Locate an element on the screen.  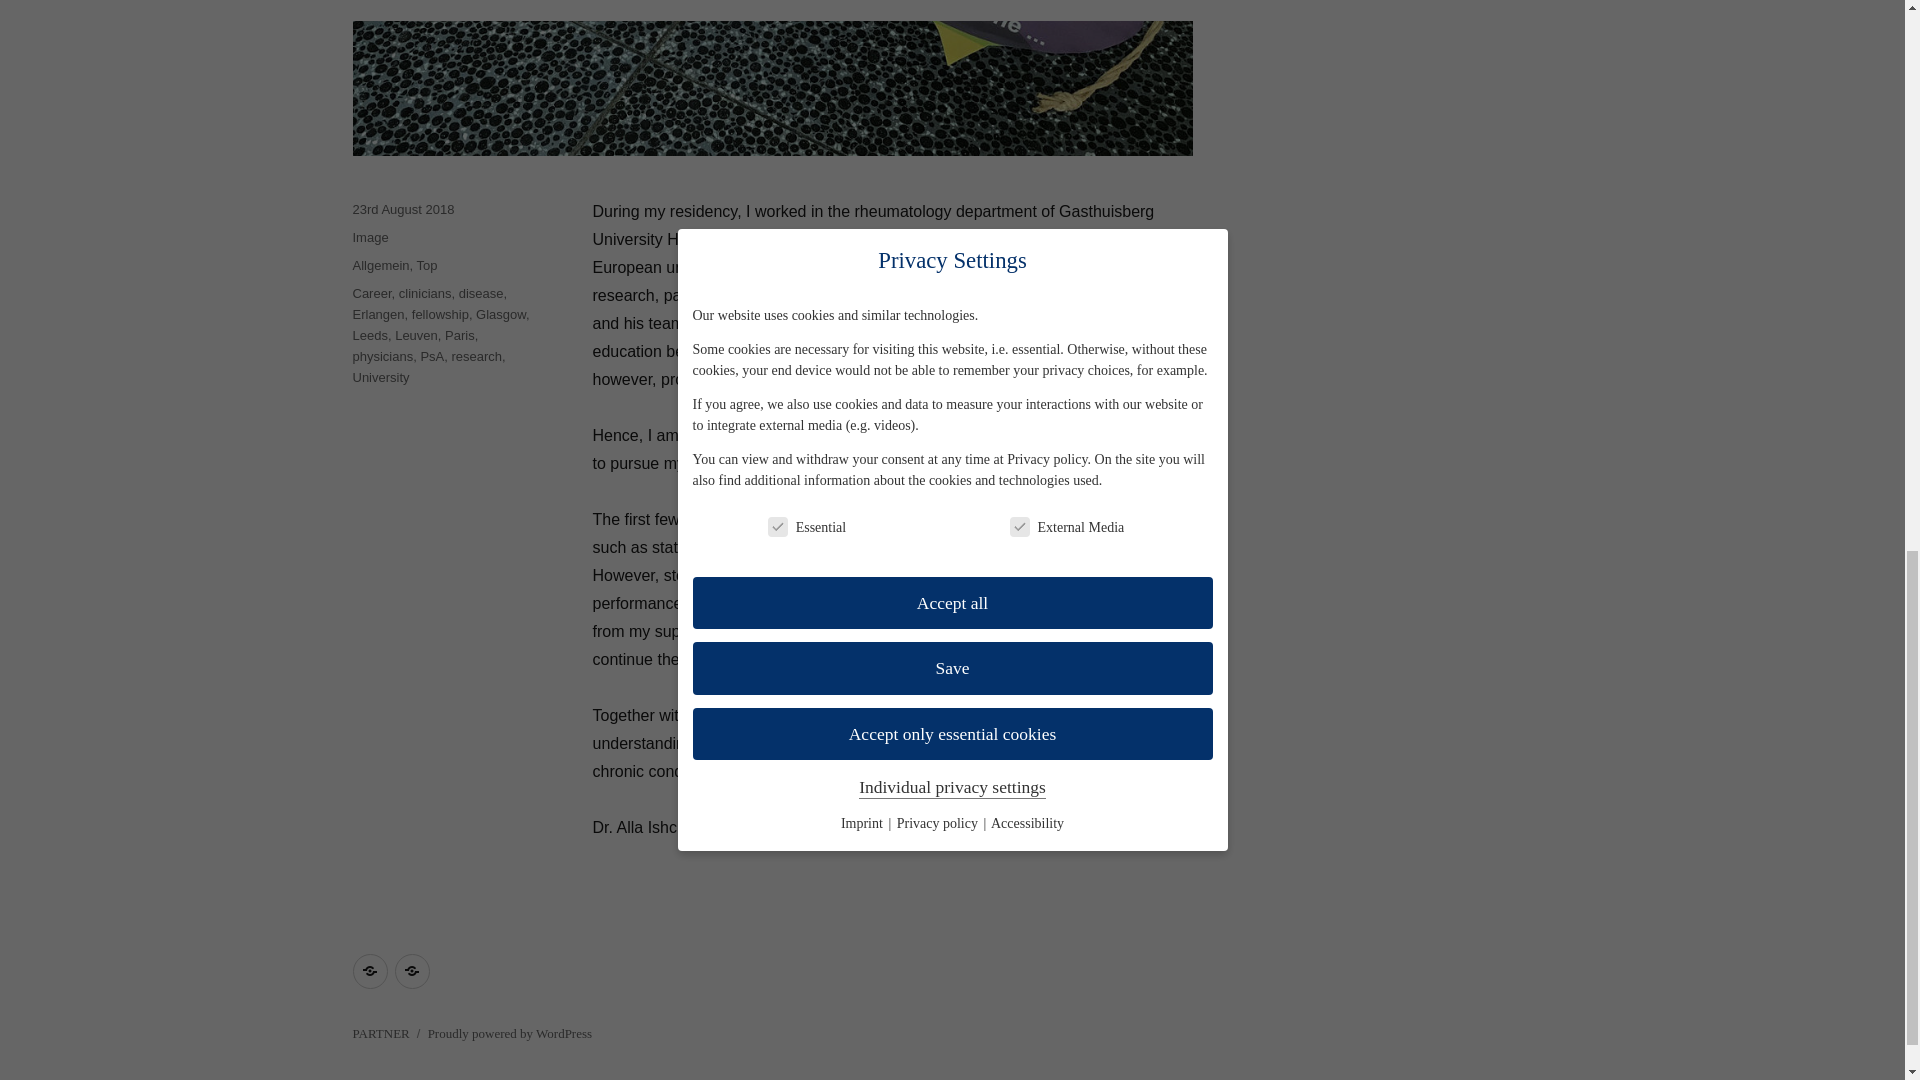
Top is located at coordinates (426, 266).